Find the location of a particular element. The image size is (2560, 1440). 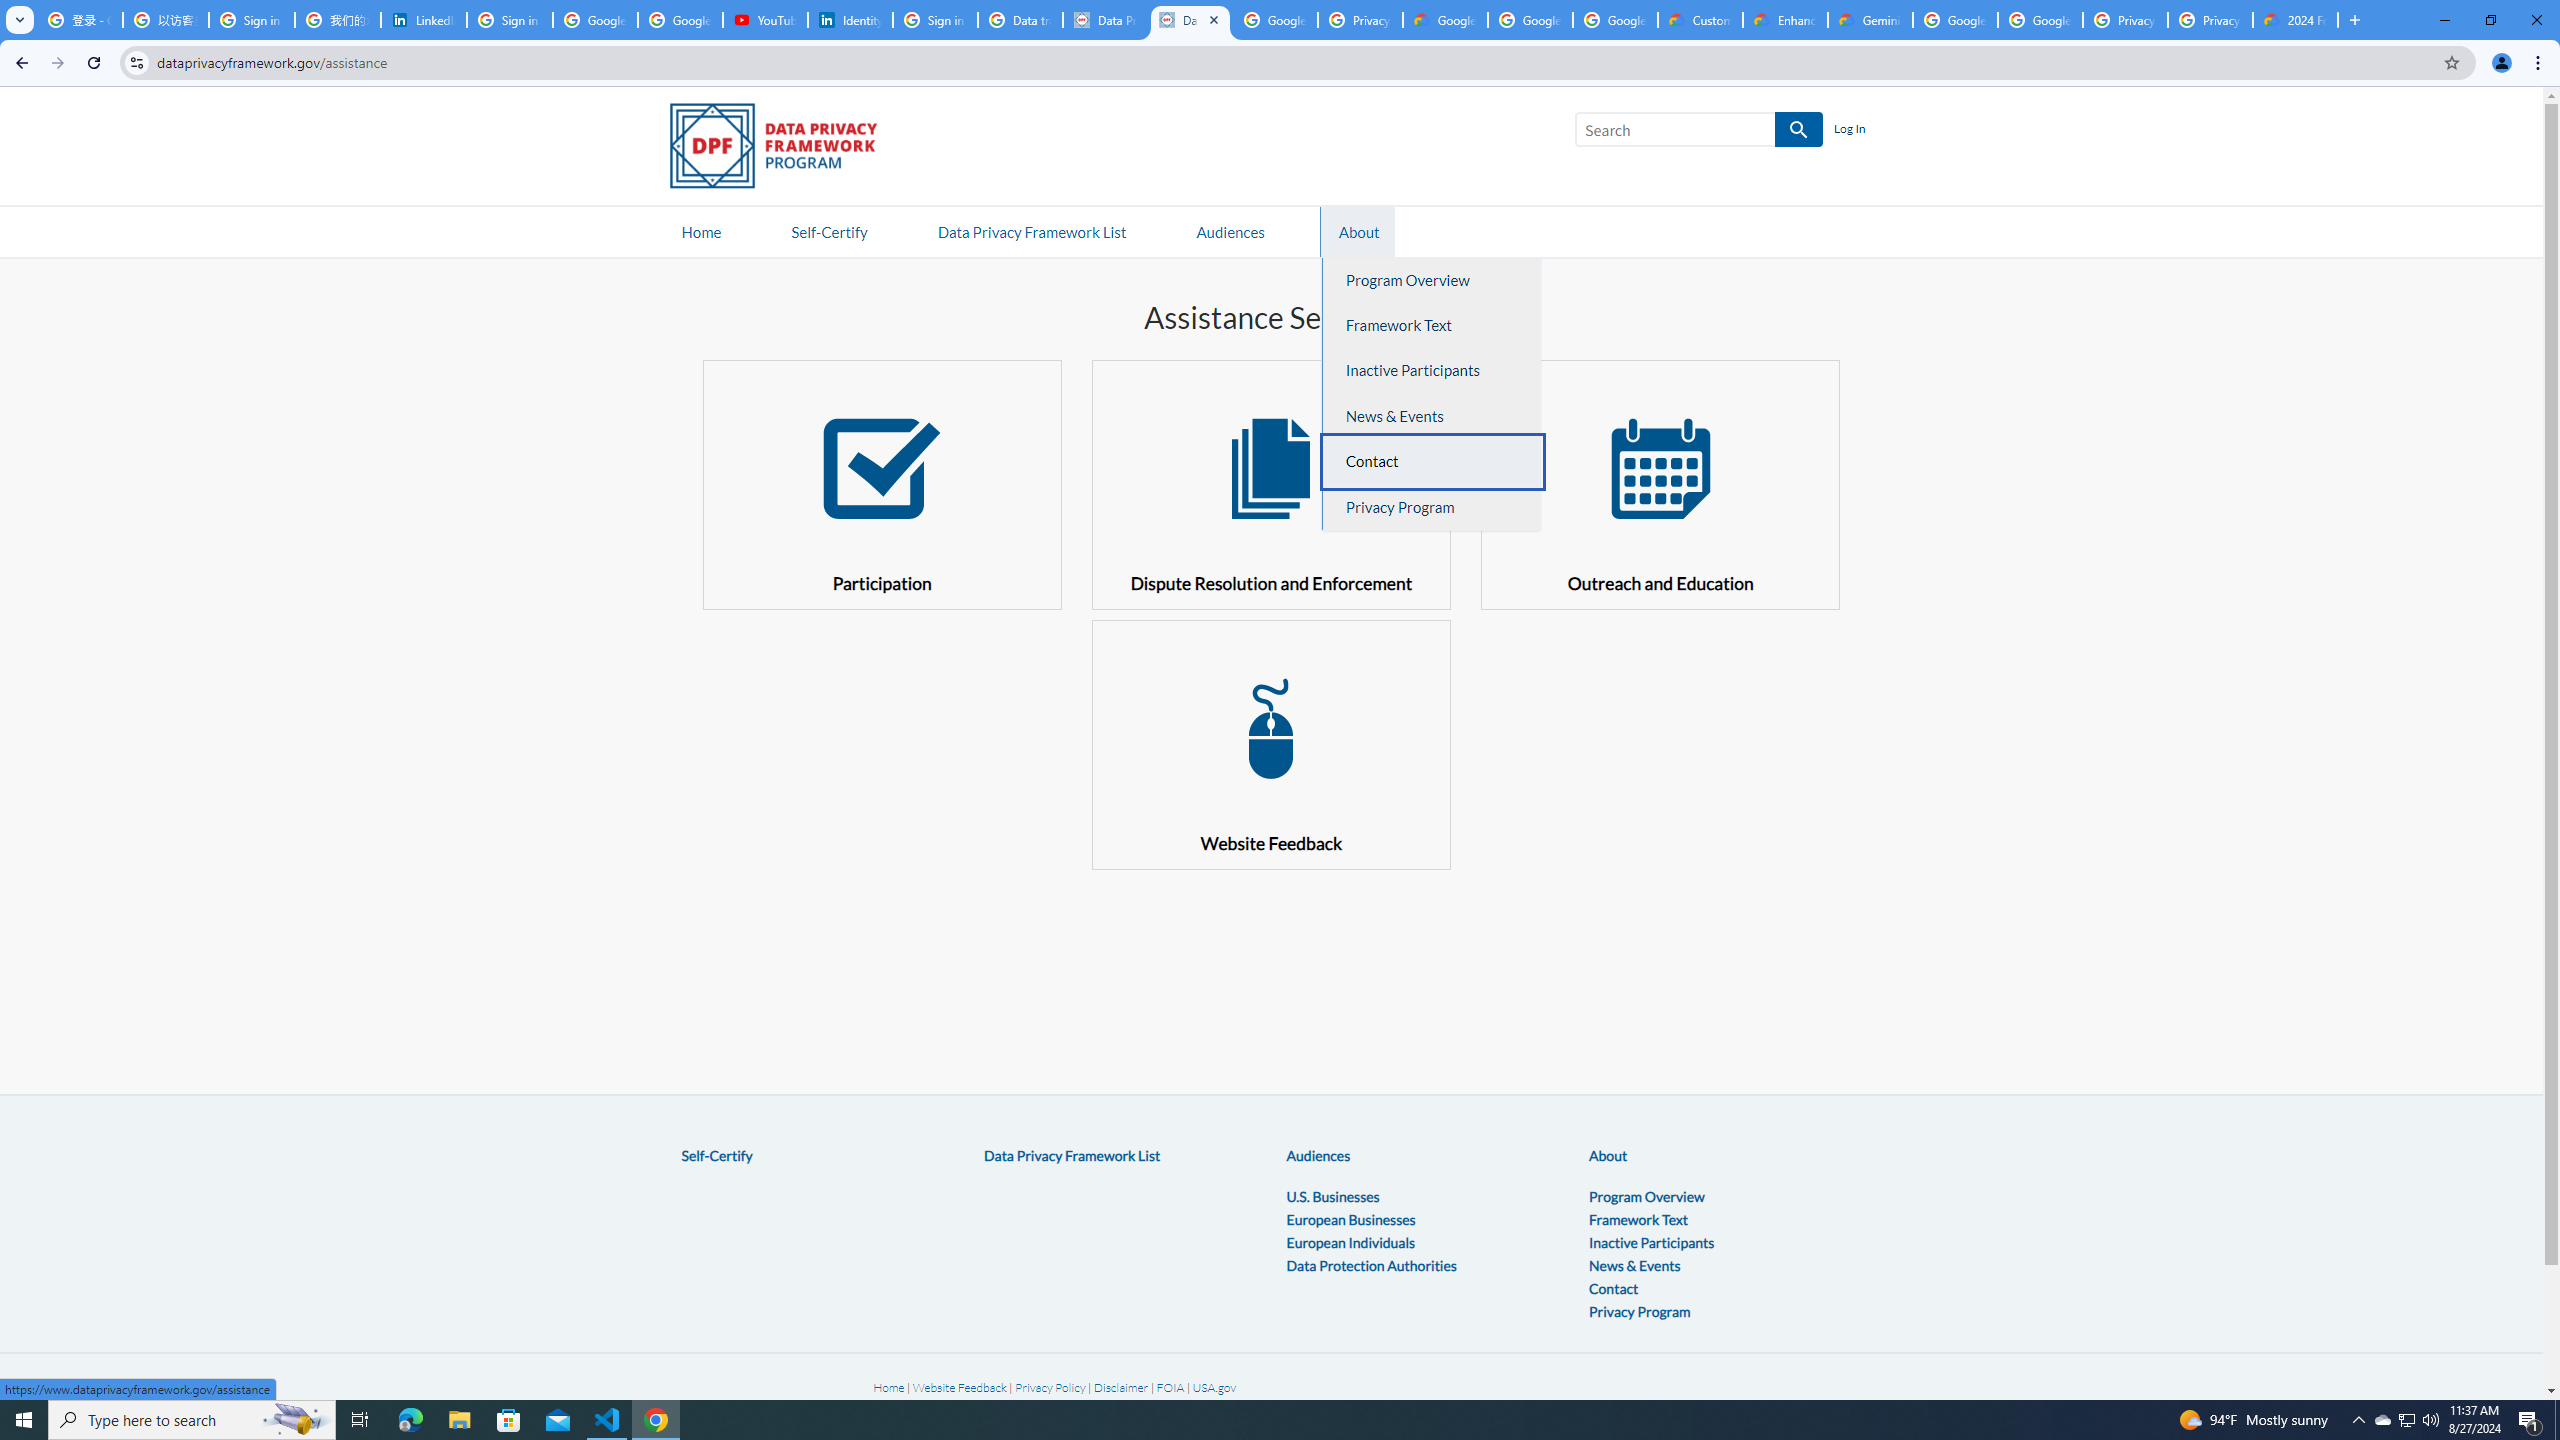

Audiences is located at coordinates (1318, 1156).